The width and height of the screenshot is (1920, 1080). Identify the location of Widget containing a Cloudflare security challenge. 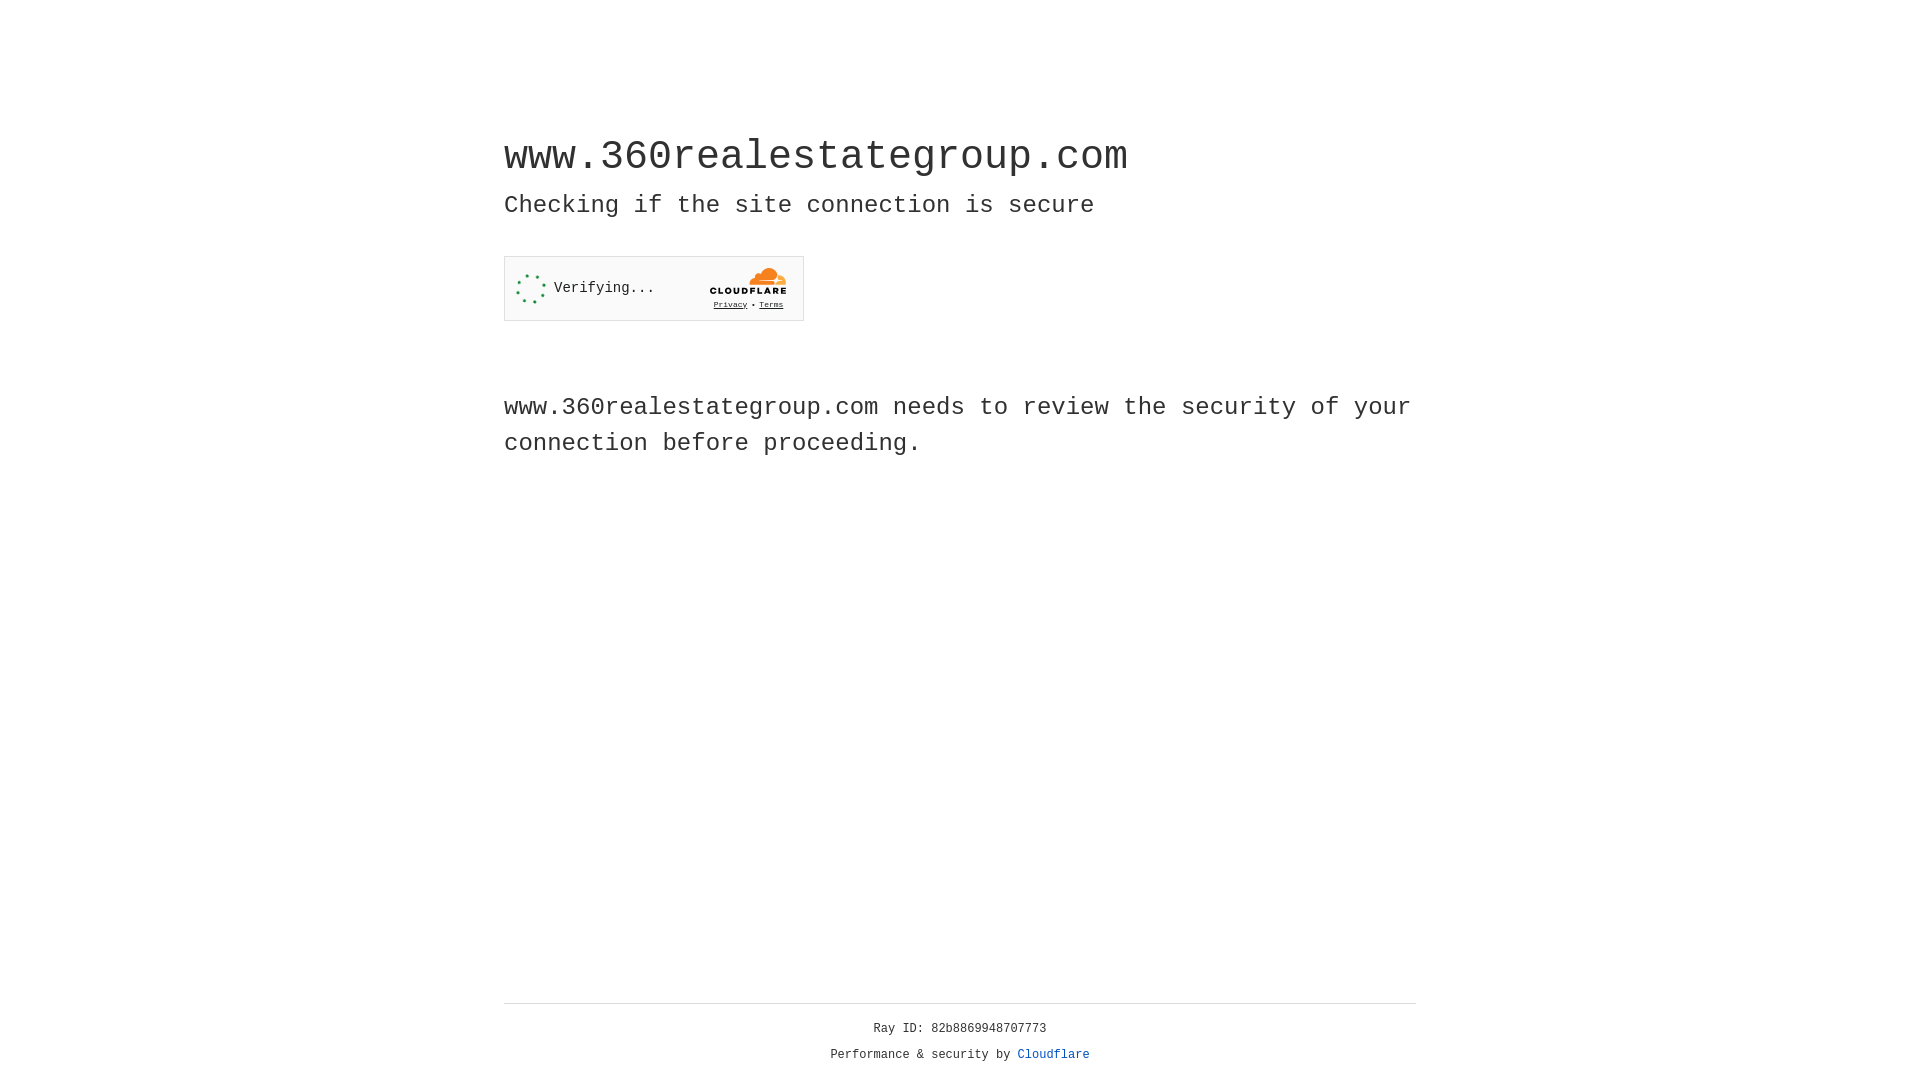
(654, 288).